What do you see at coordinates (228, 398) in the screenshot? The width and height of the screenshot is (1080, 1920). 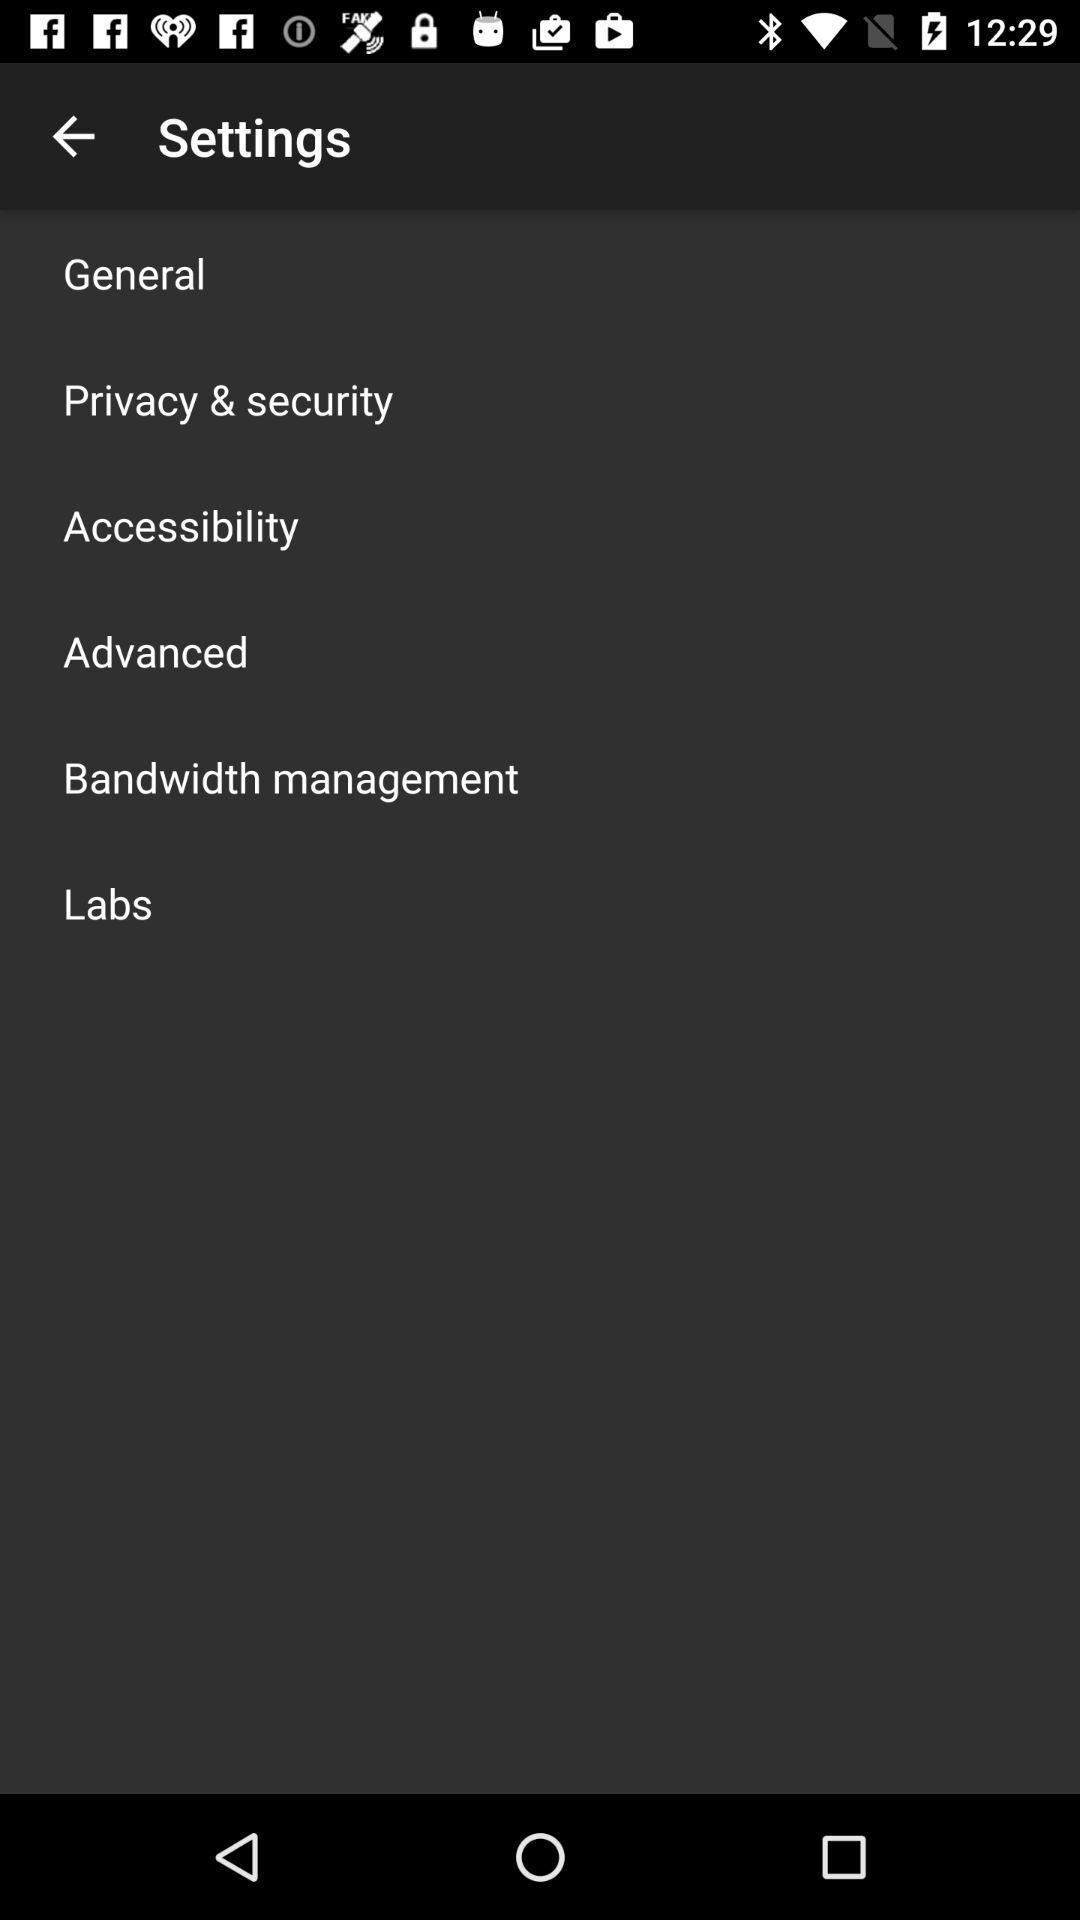 I see `choose the icon above the accessibility app` at bounding box center [228, 398].